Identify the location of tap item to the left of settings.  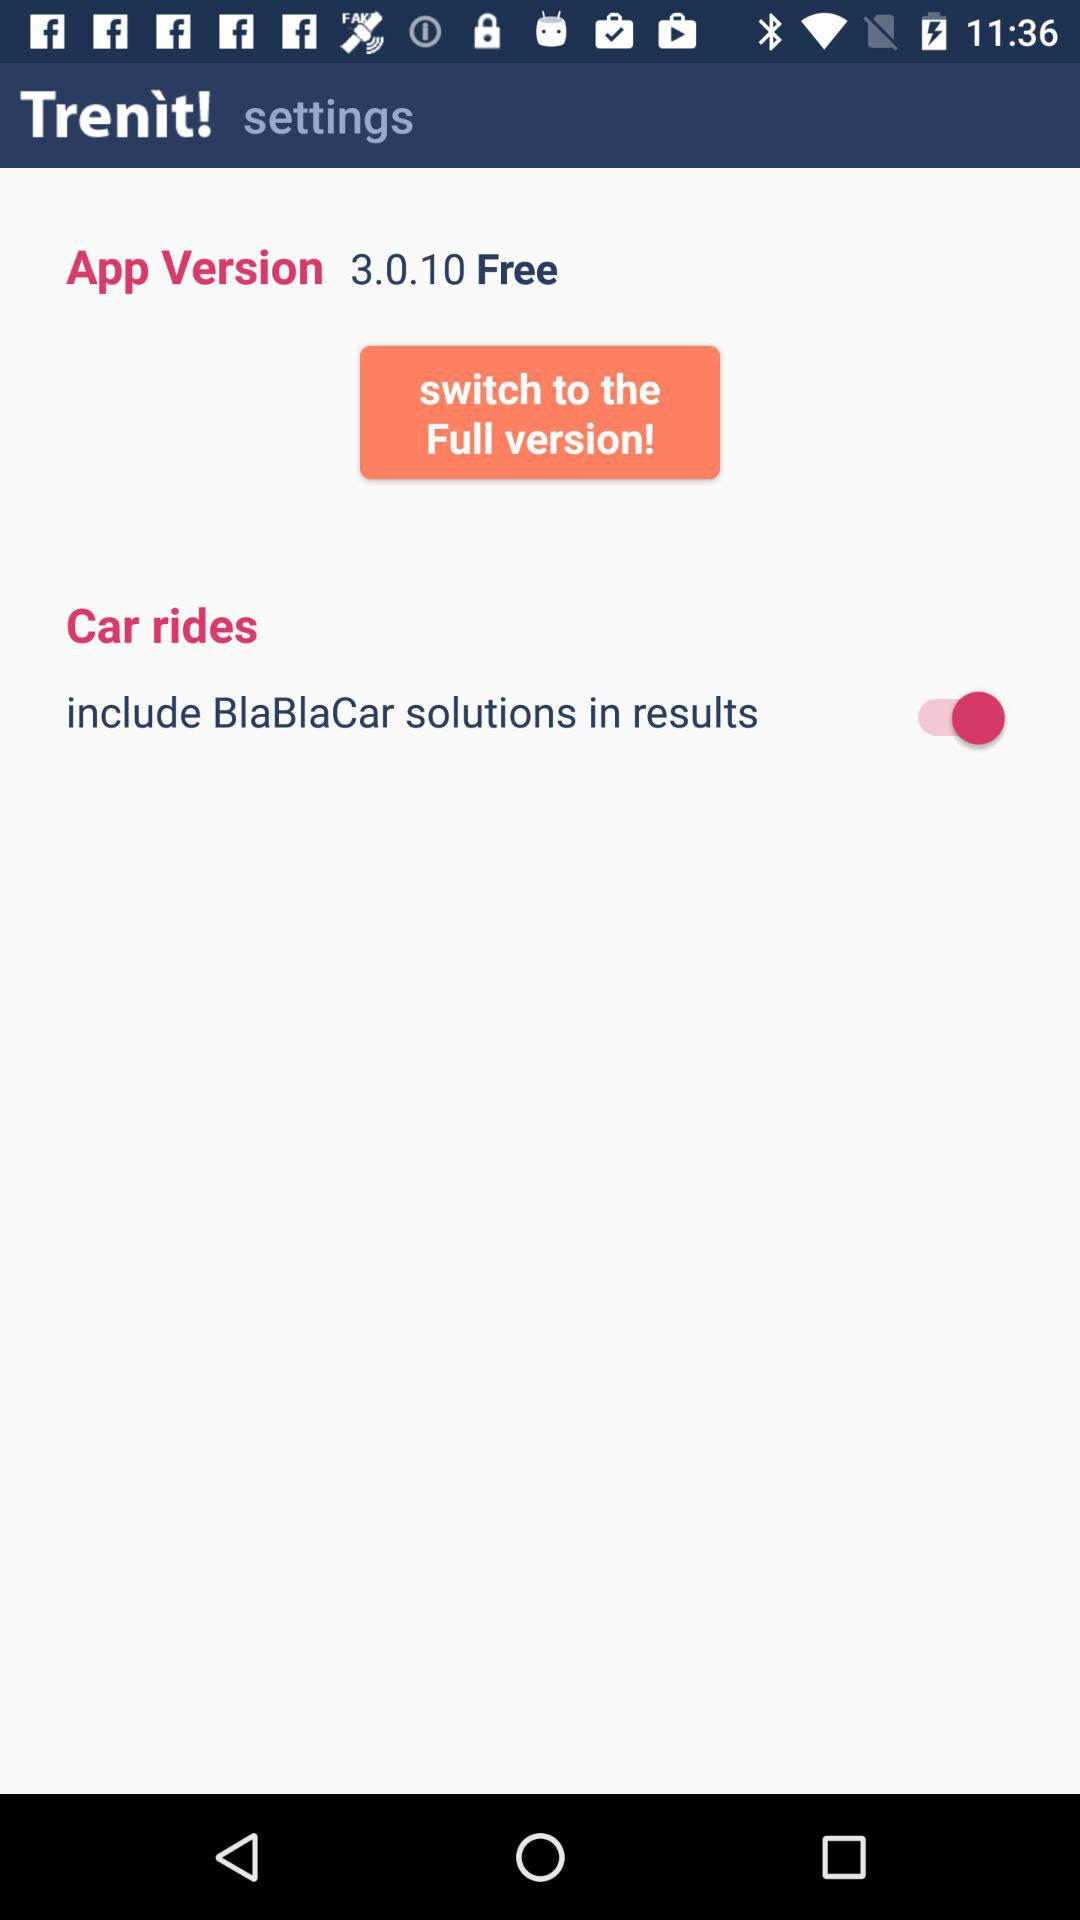
(116, 114).